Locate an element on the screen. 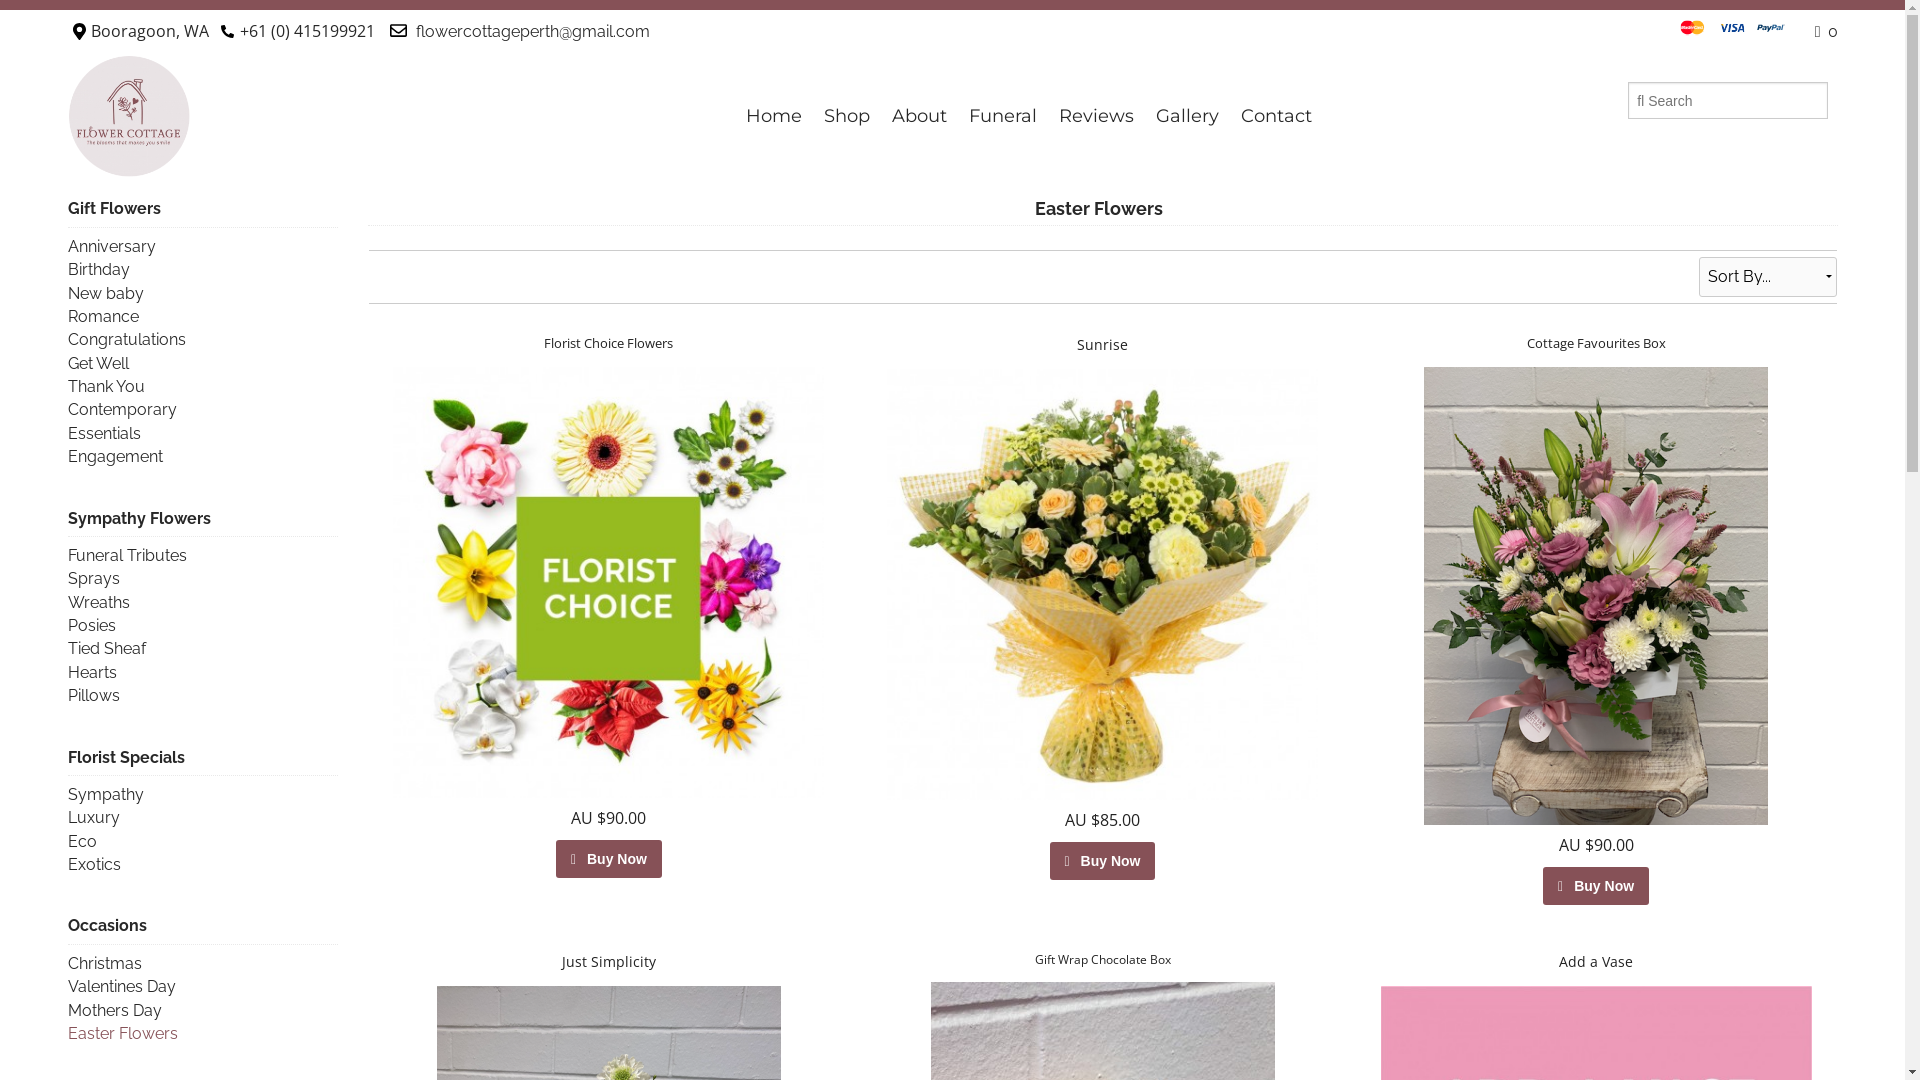  Gallery is located at coordinates (1188, 116).